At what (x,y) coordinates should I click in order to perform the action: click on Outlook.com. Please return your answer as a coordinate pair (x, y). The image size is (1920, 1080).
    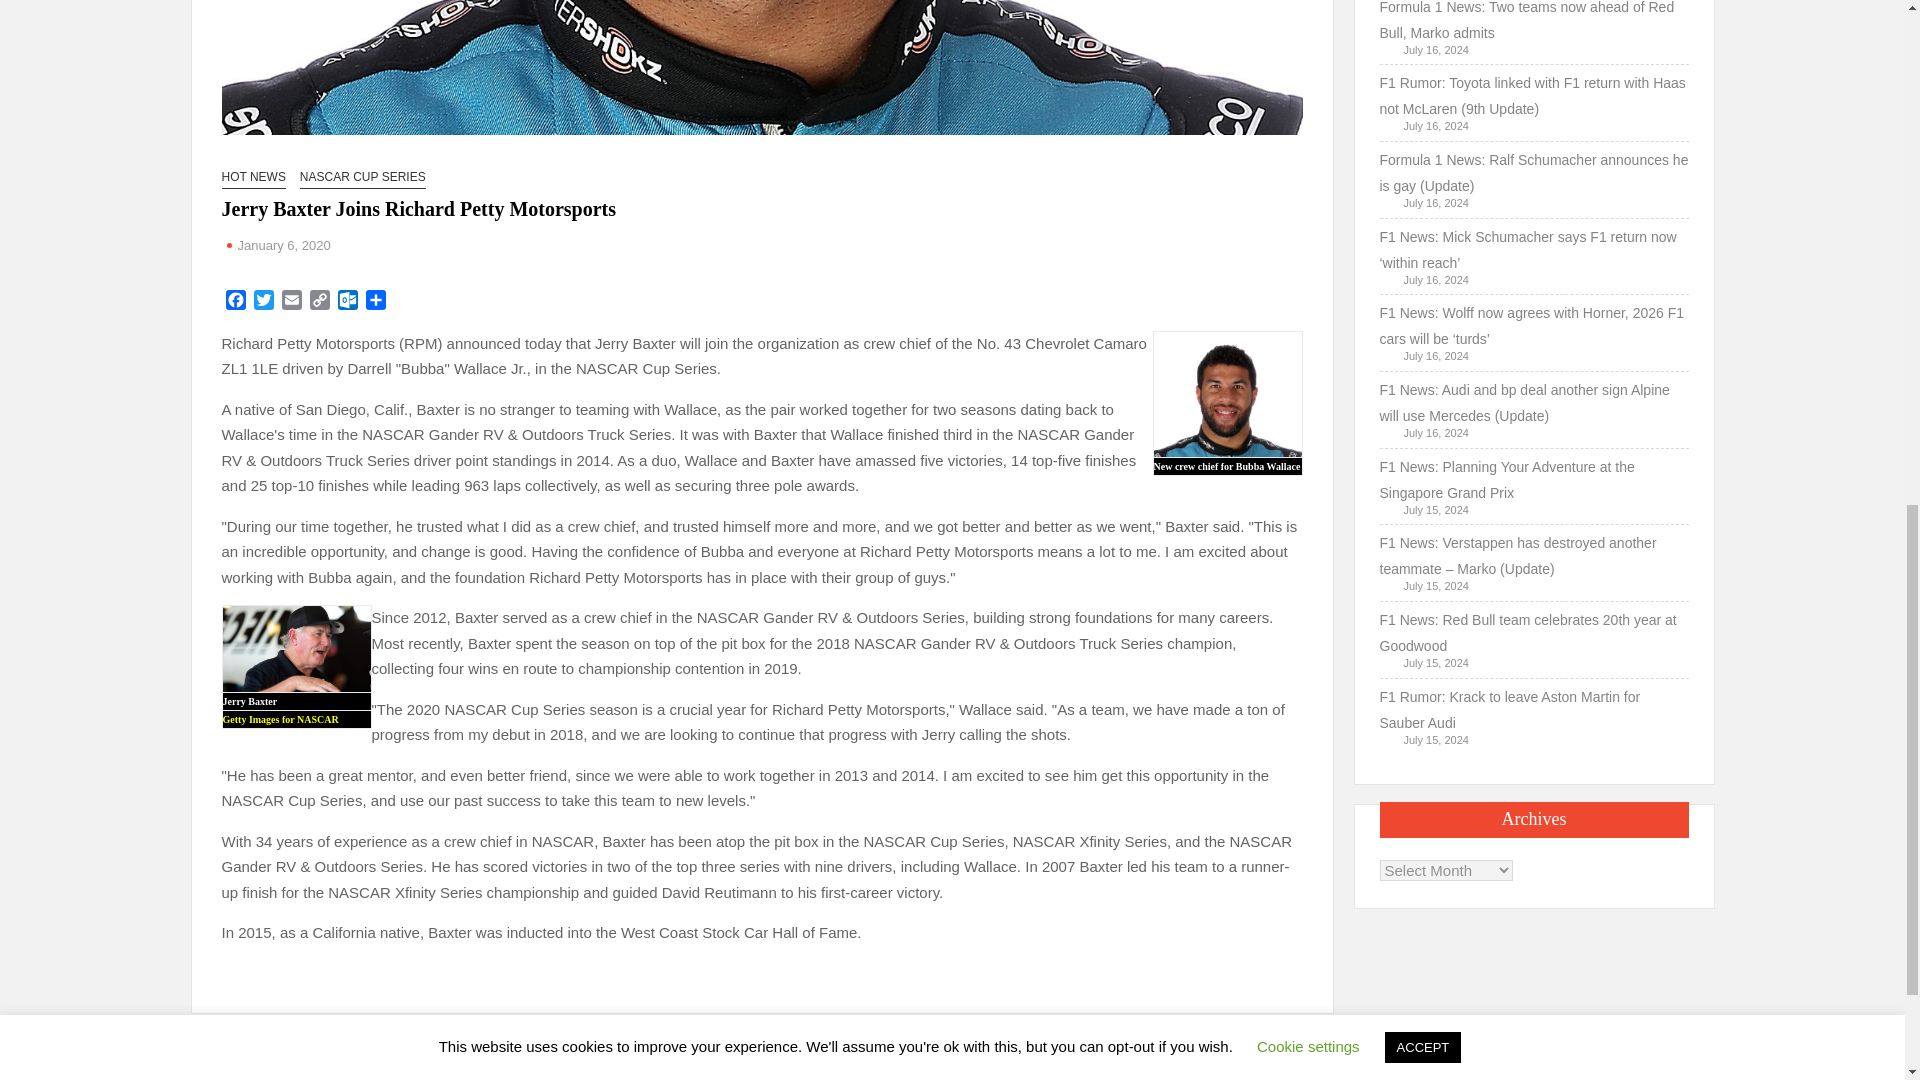
    Looking at the image, I should click on (348, 302).